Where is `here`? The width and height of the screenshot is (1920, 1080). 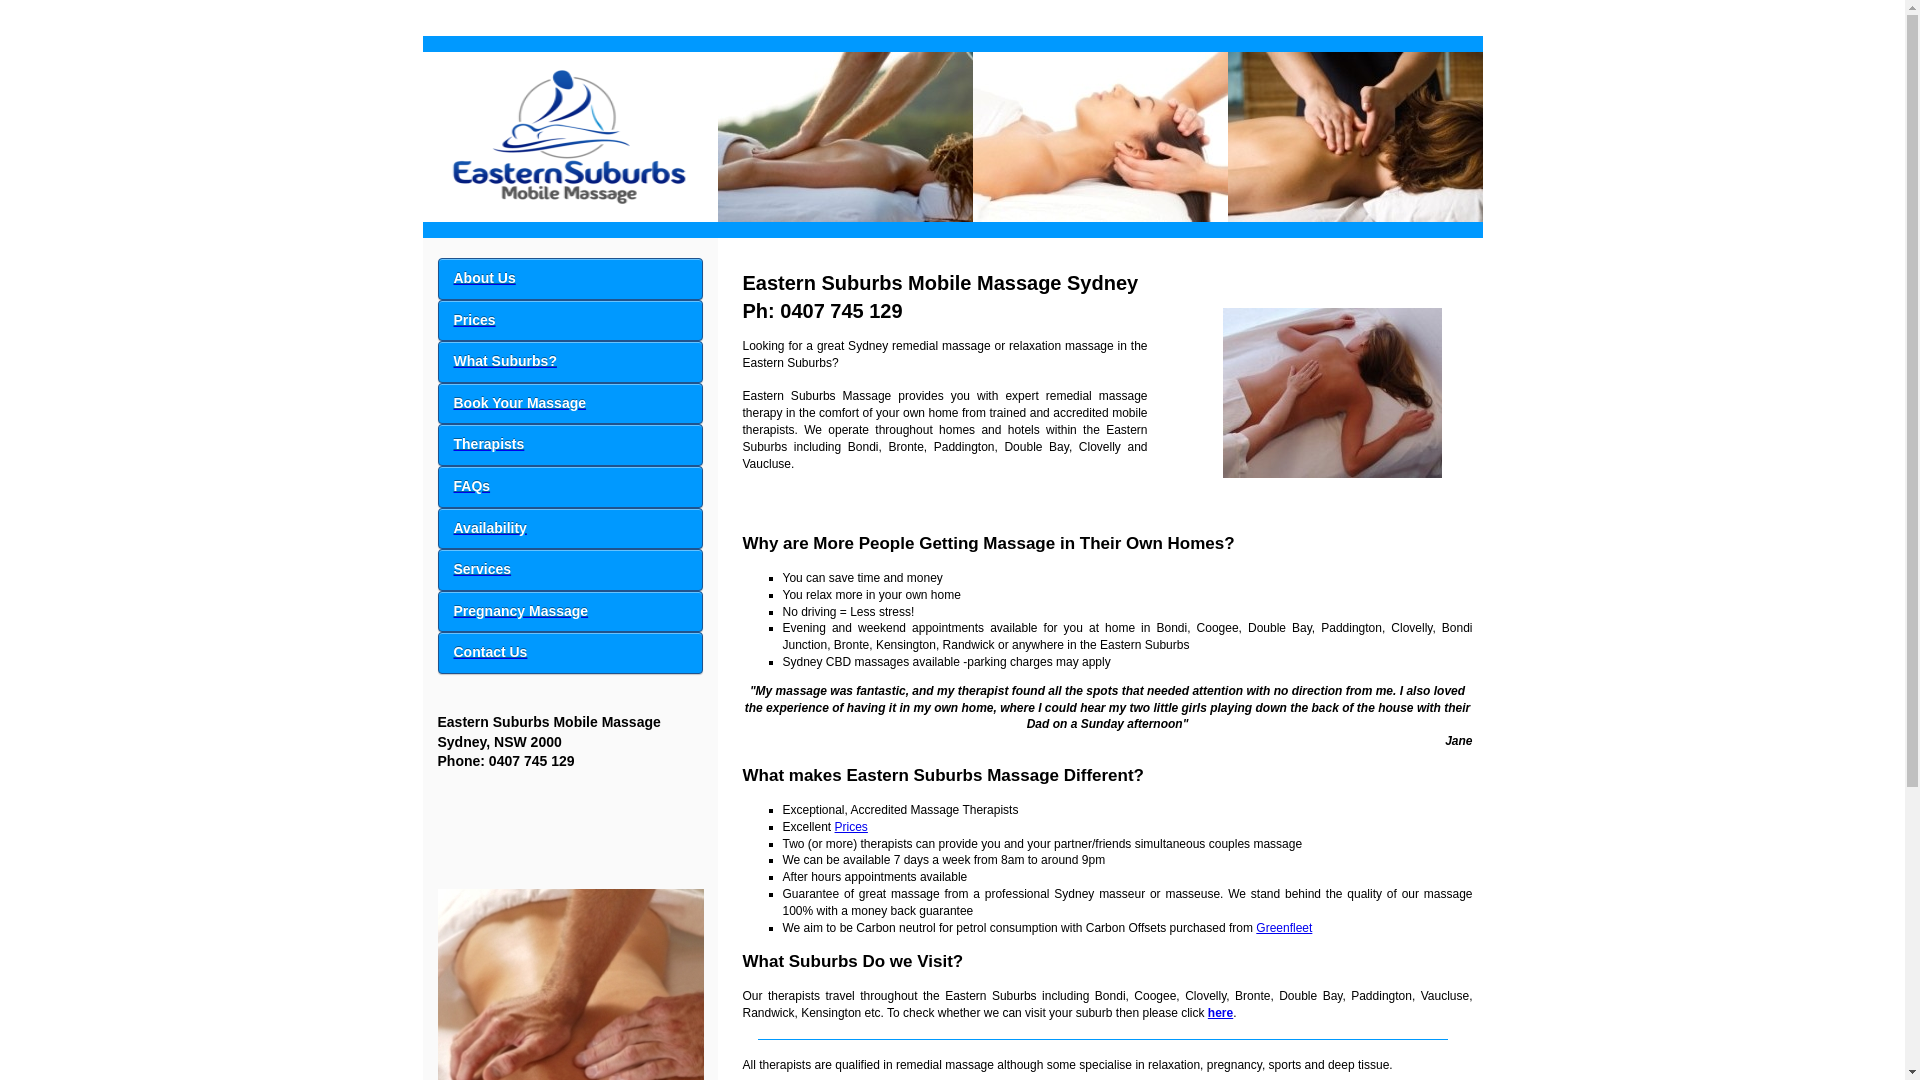 here is located at coordinates (1220, 1013).